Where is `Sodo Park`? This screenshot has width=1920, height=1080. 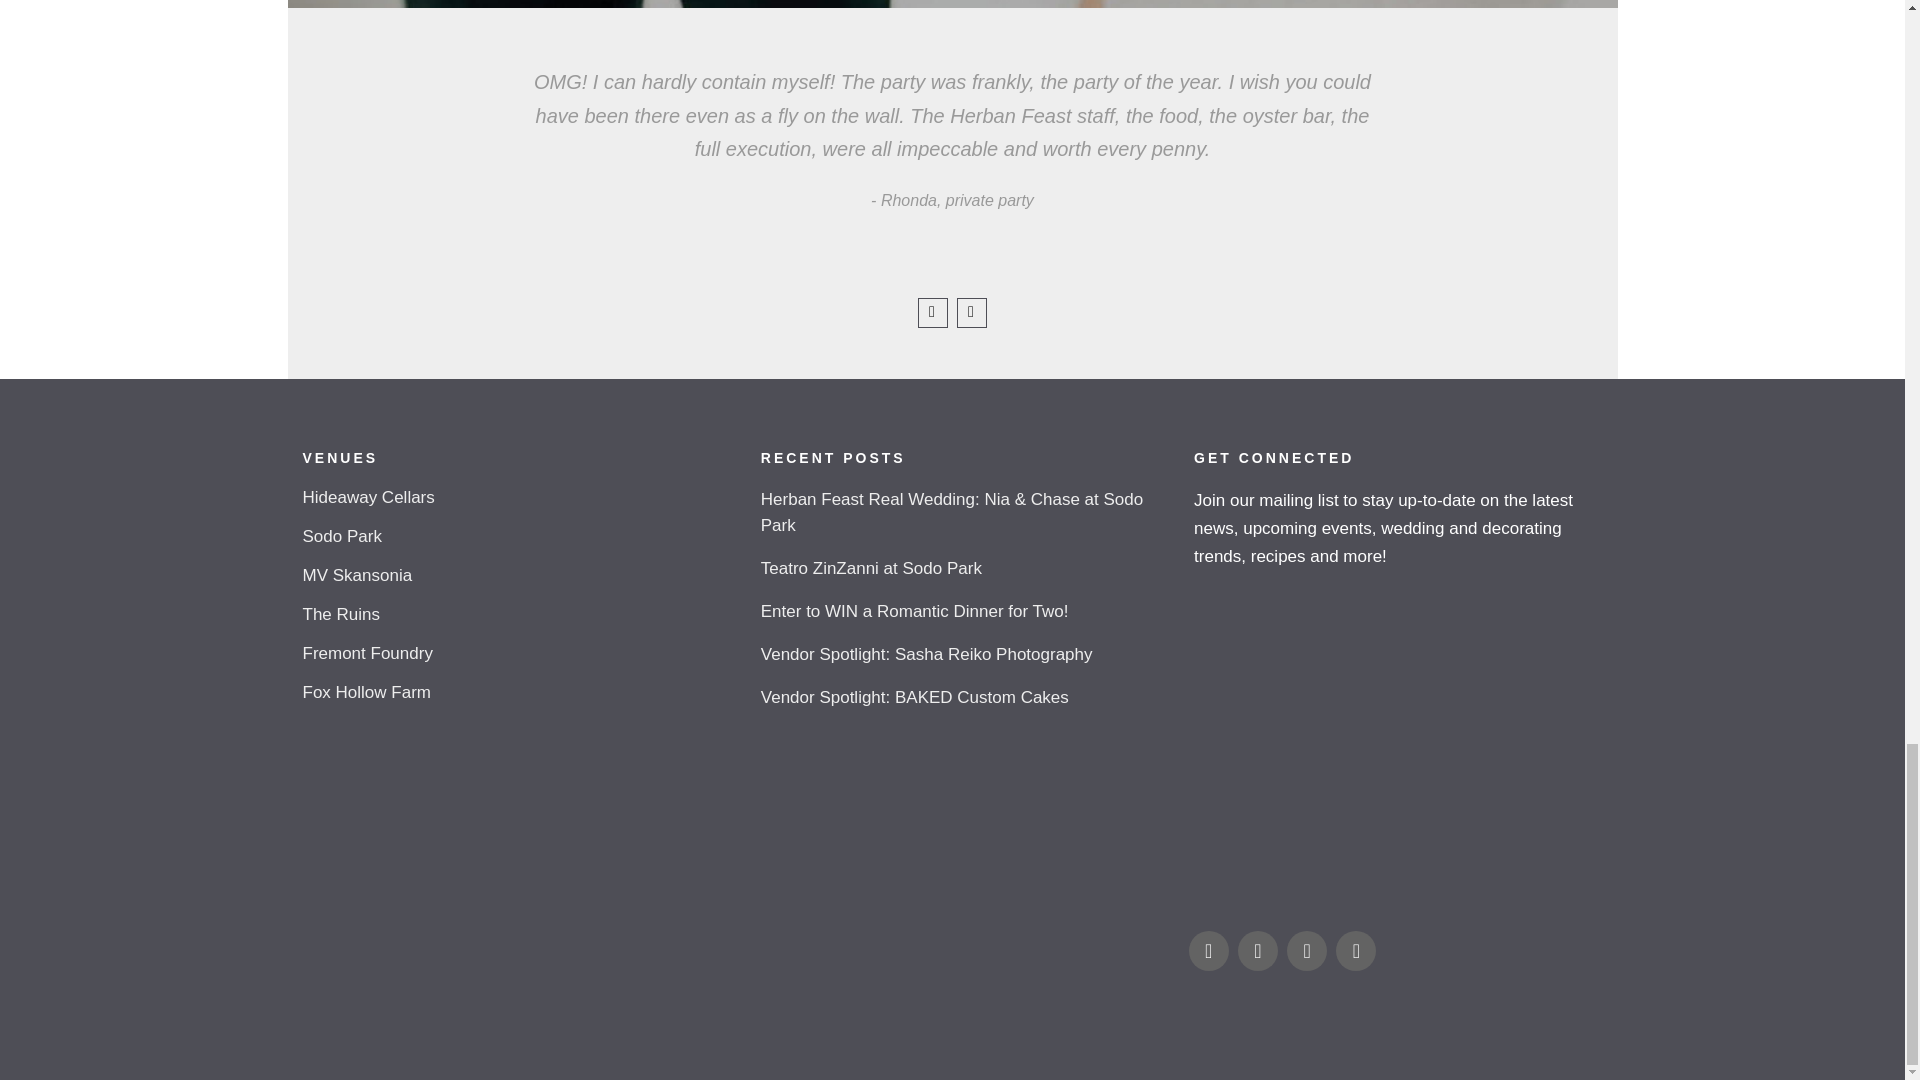 Sodo Park is located at coordinates (510, 536).